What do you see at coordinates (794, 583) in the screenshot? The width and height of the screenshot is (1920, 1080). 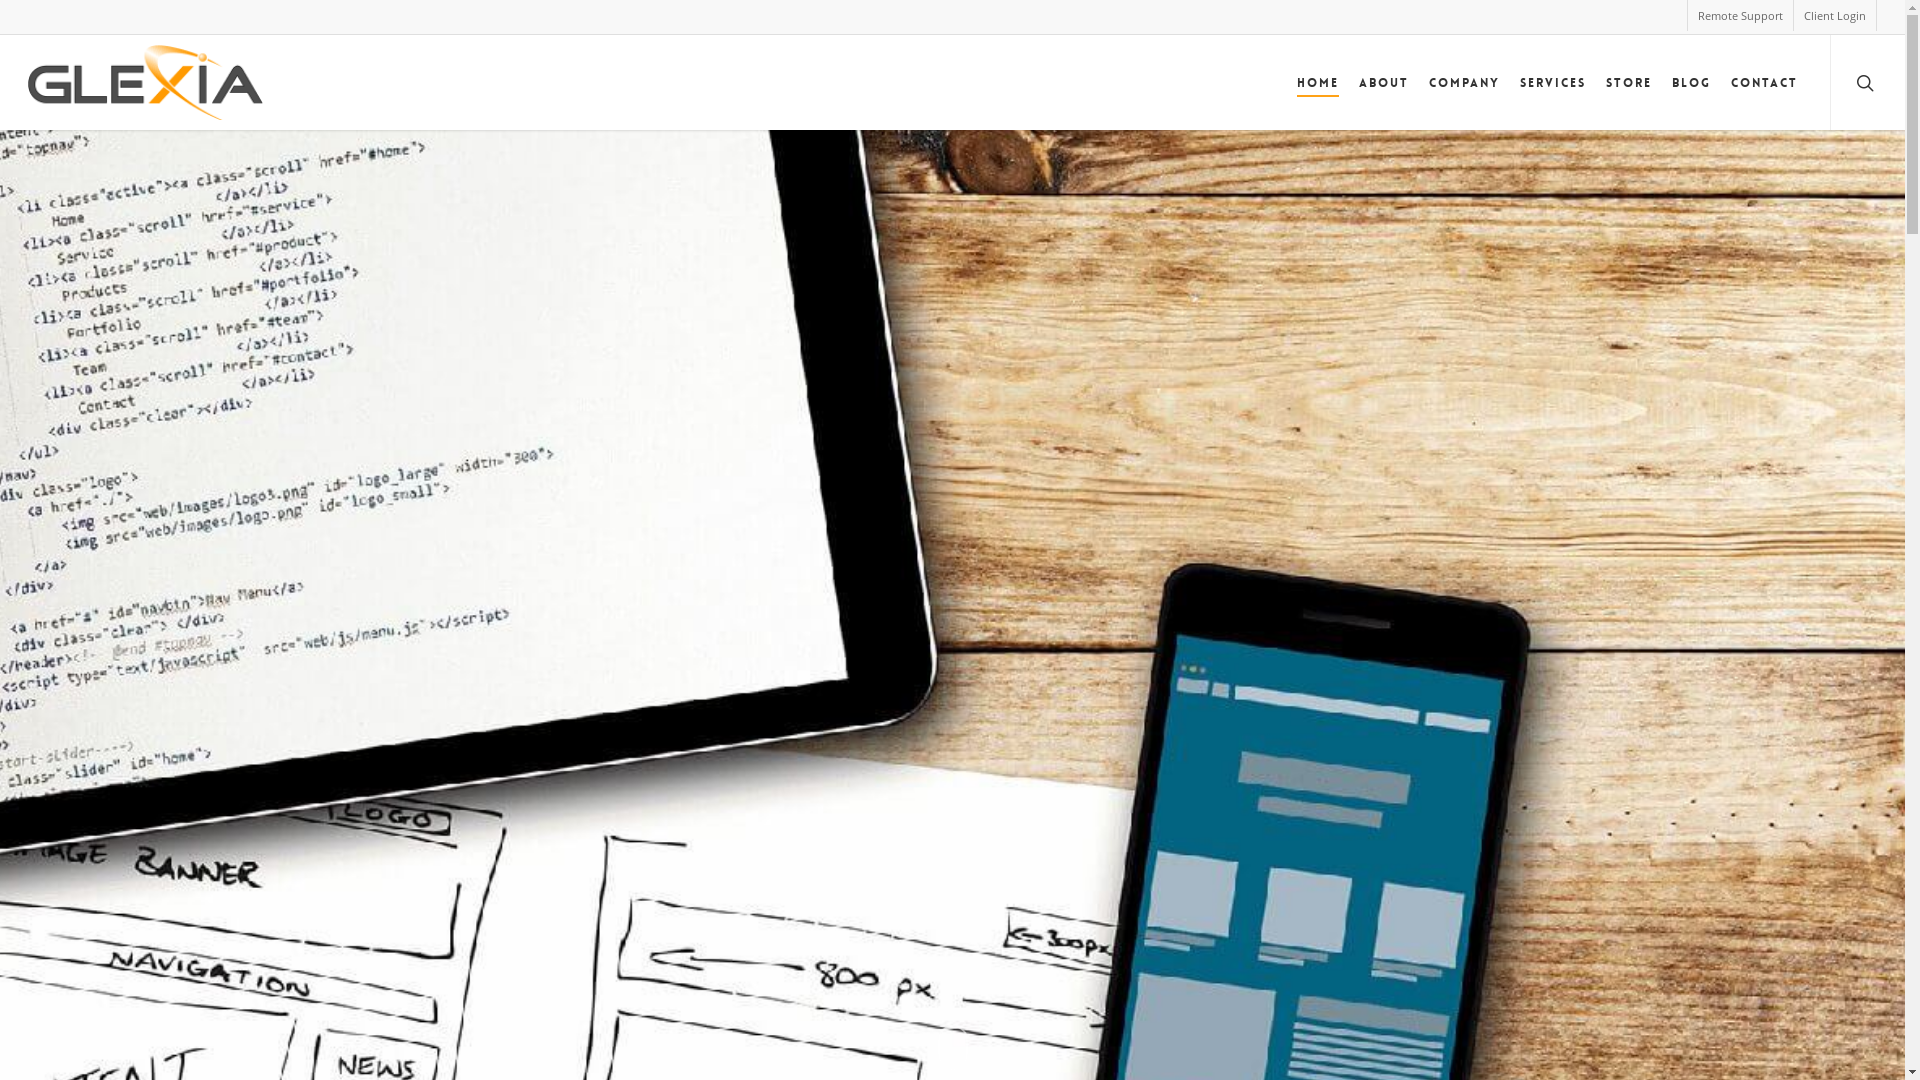 I see `The Rise Of Ransomware and Why You Should Be Concerned` at bounding box center [794, 583].